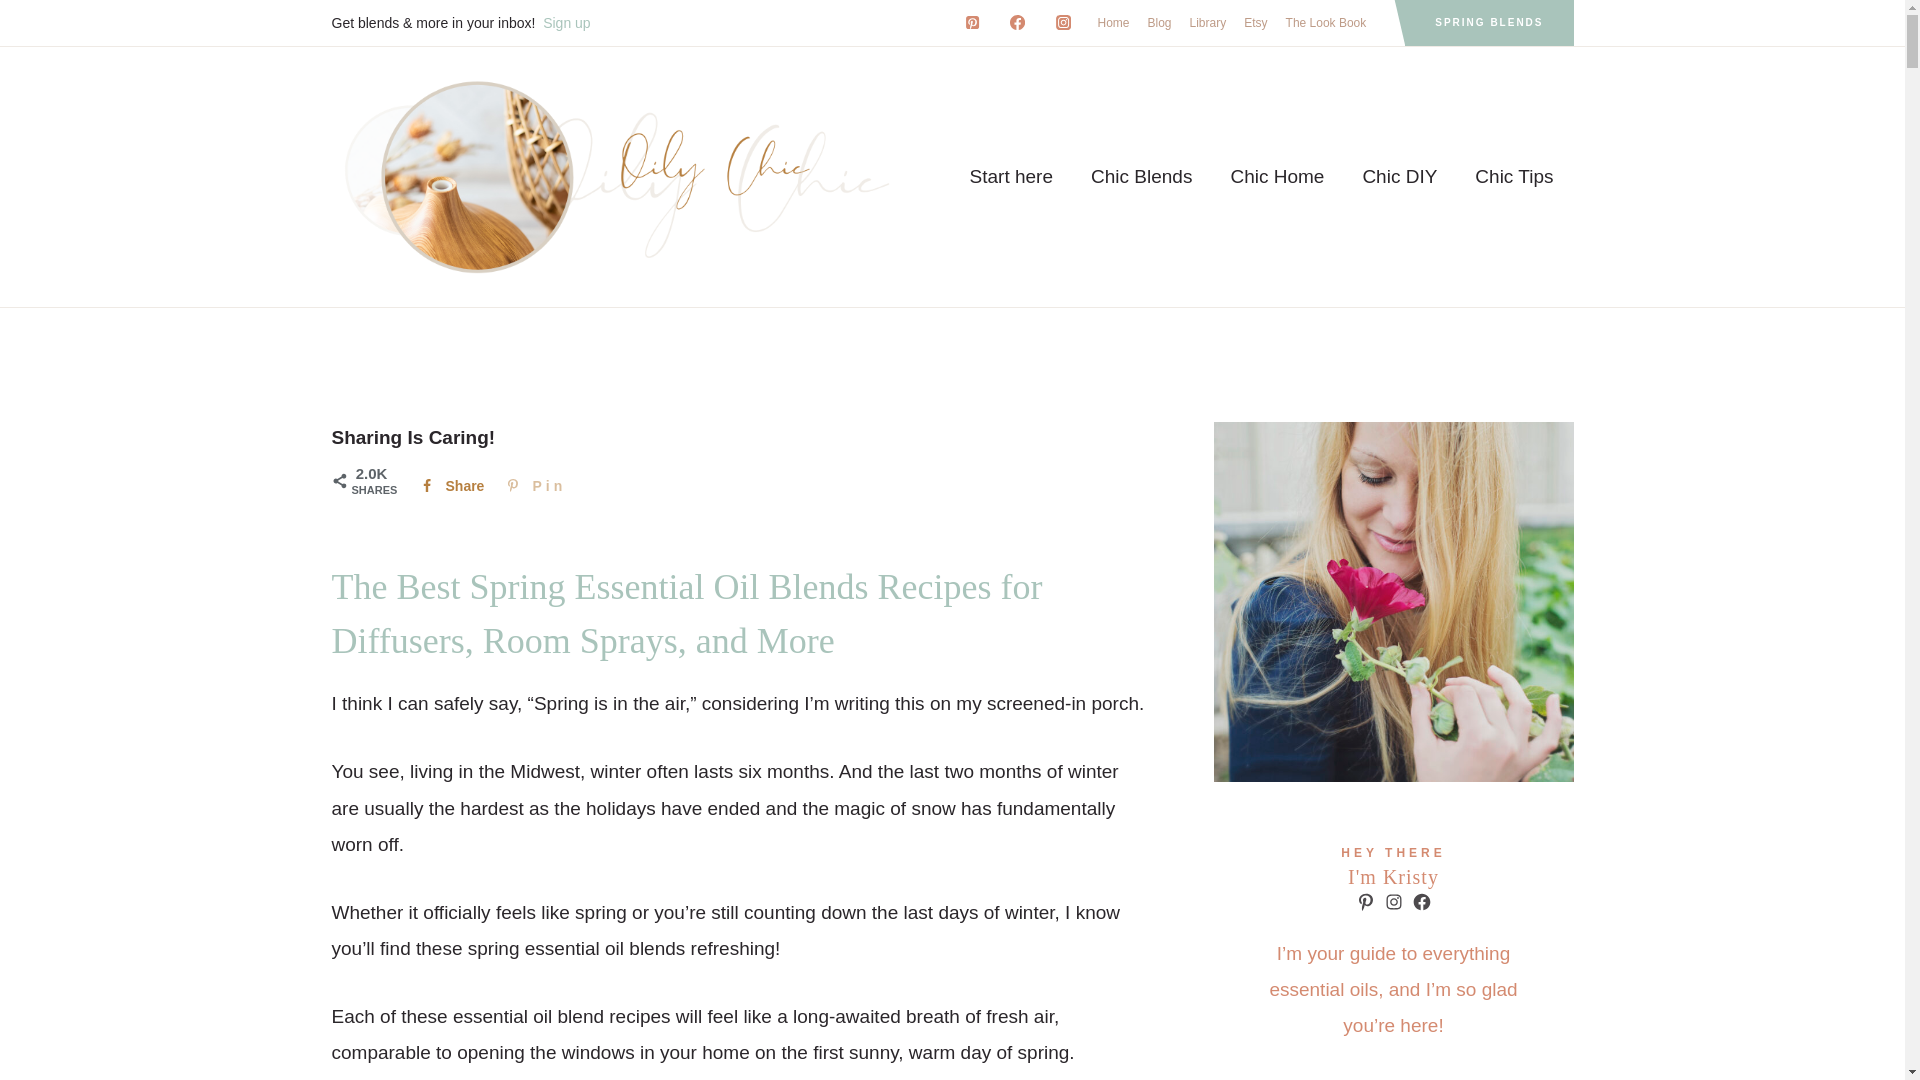 This screenshot has height=1080, width=1920. Describe the element at coordinates (1326, 23) in the screenshot. I see `The Look Book` at that location.